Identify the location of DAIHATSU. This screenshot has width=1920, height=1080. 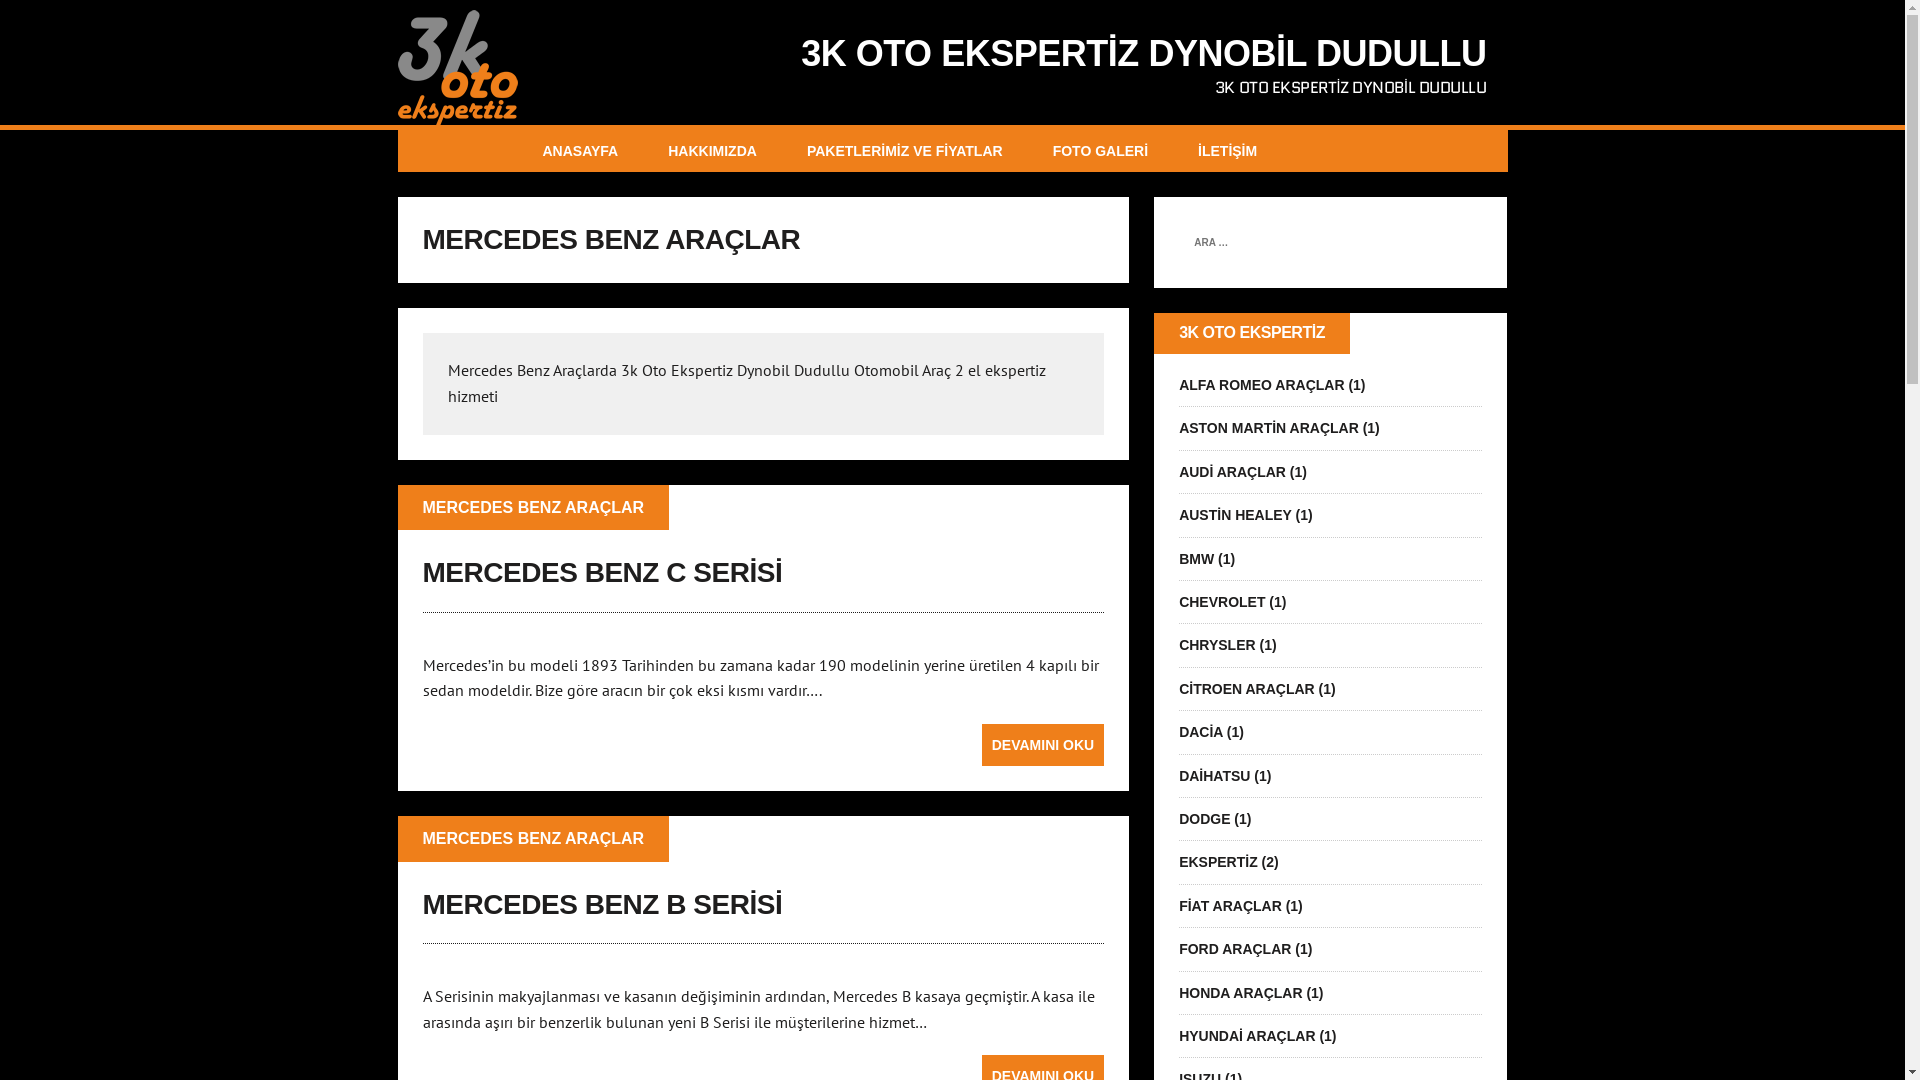
(1214, 776).